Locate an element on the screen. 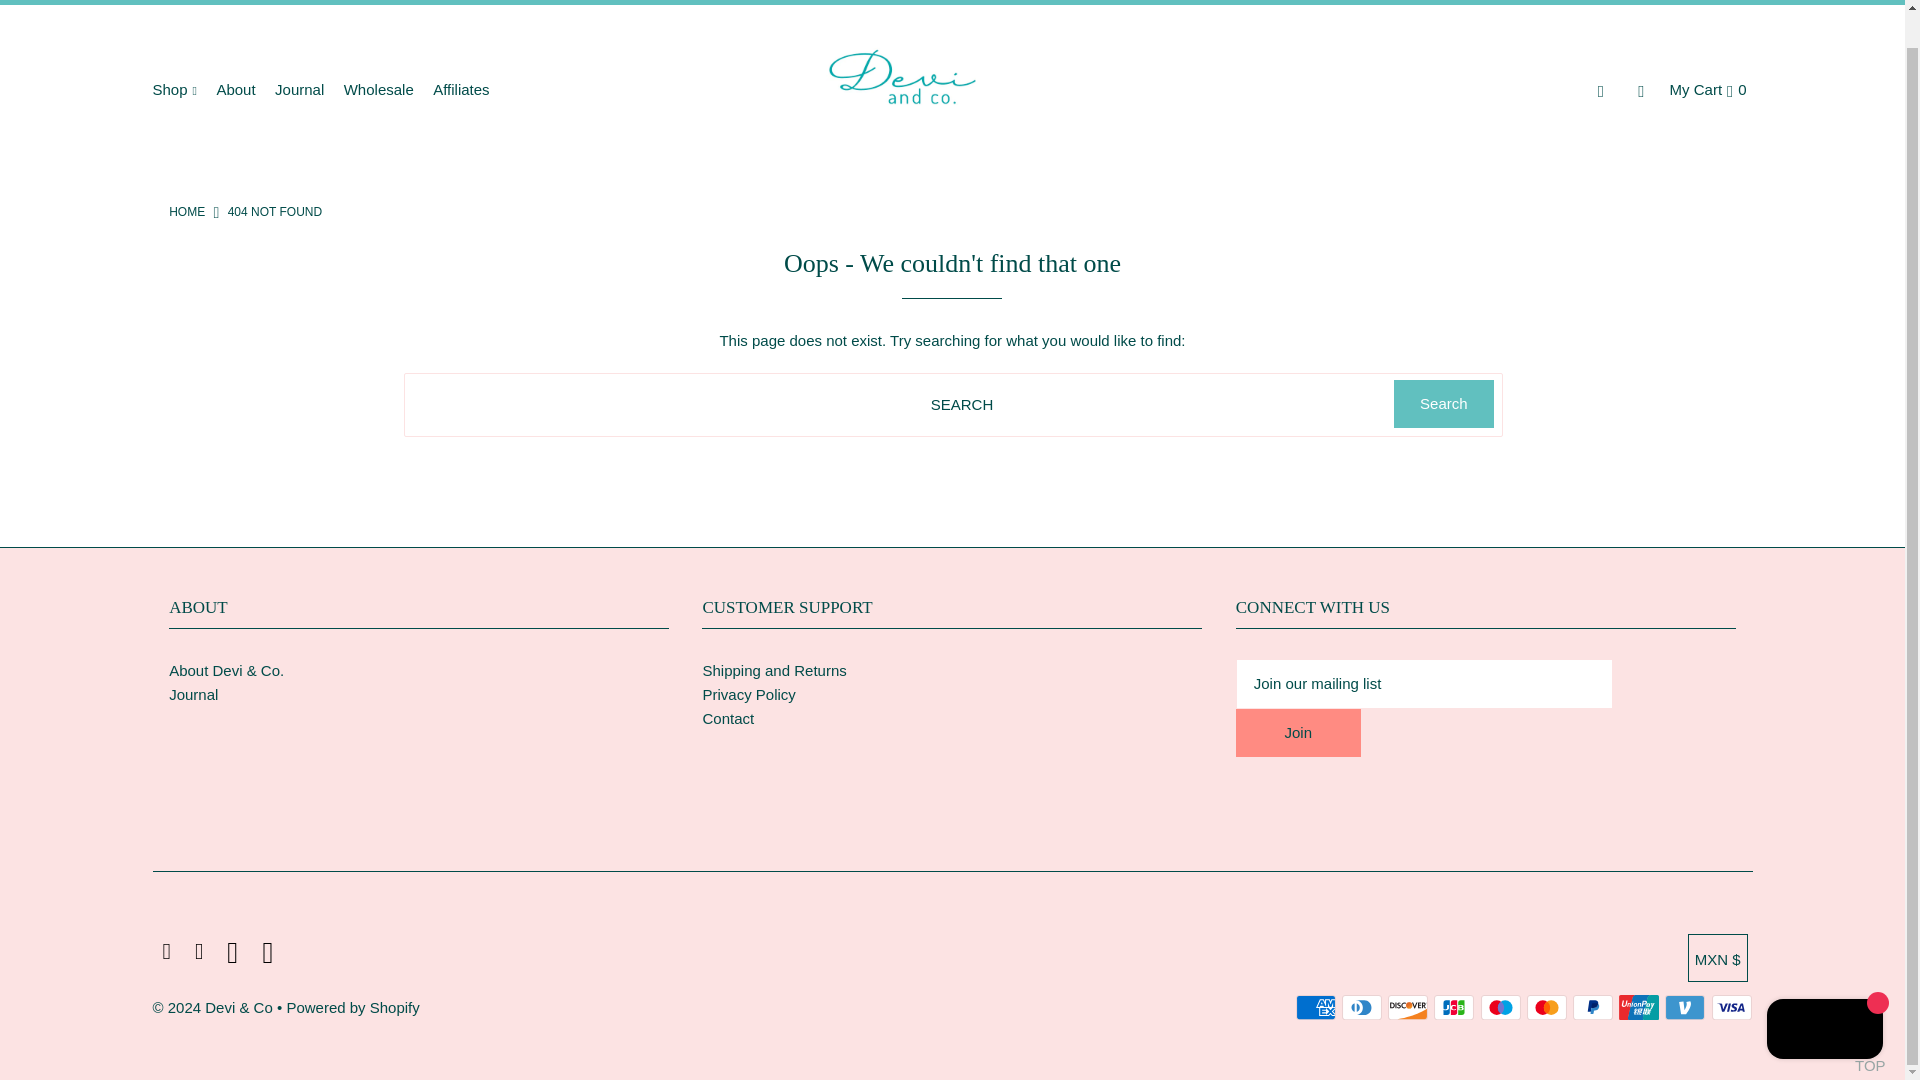 The width and height of the screenshot is (1920, 1080). Shopify online store chat is located at coordinates (1824, 996).